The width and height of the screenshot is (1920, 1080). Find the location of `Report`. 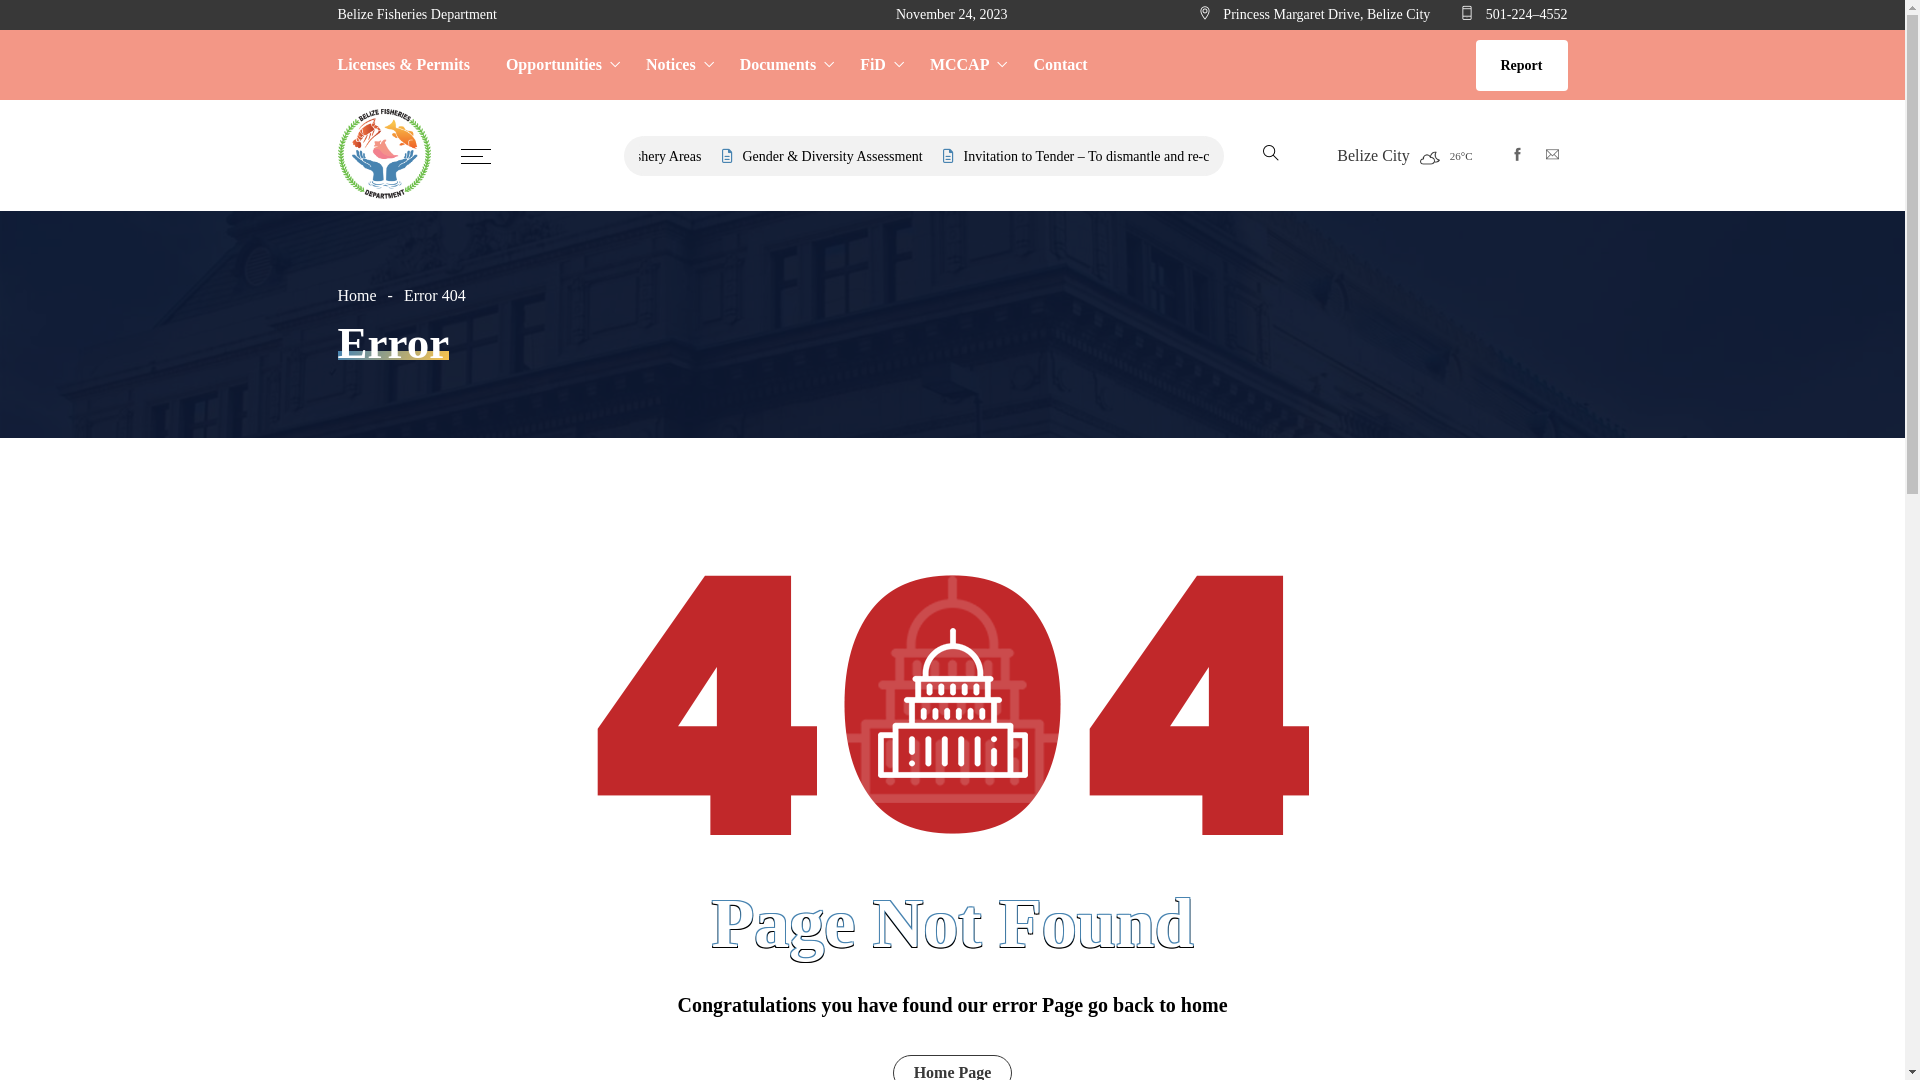

Report is located at coordinates (1522, 66).